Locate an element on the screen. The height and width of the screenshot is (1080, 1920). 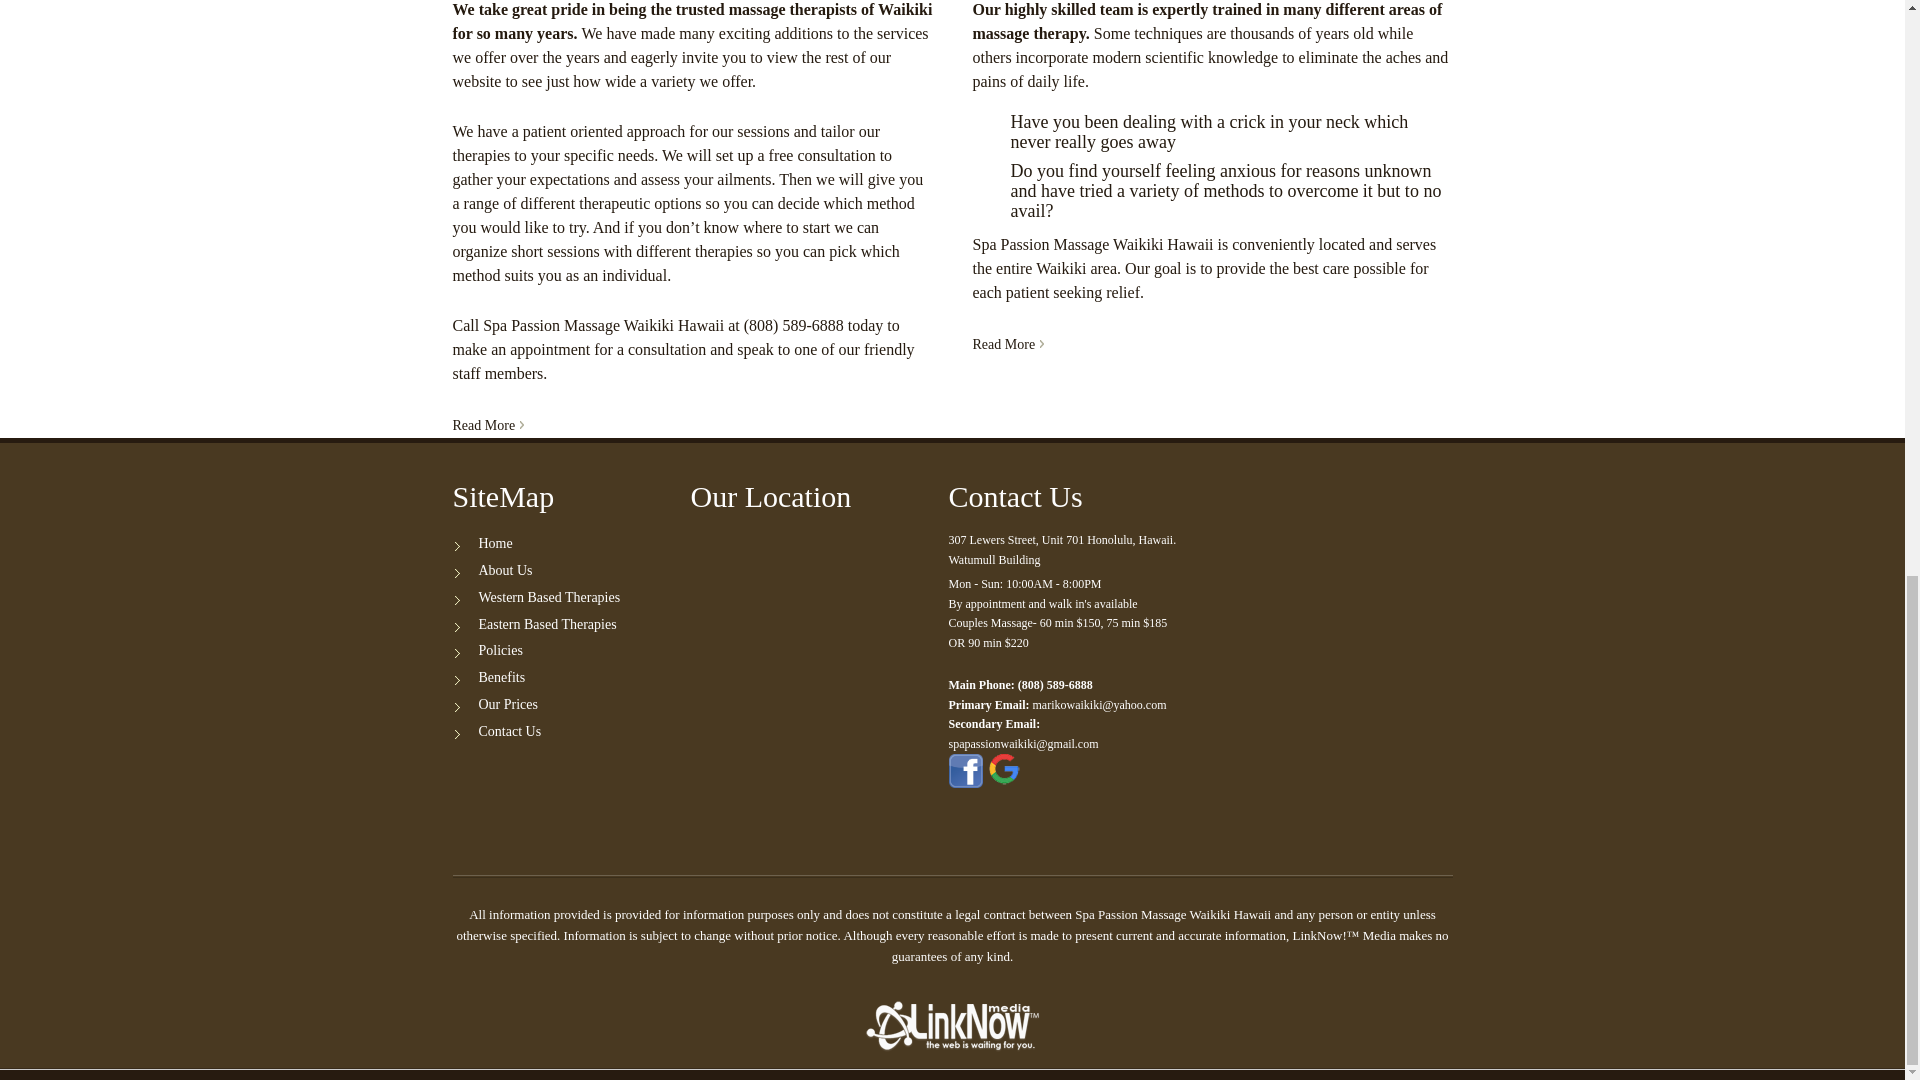
Read More is located at coordinates (488, 425).